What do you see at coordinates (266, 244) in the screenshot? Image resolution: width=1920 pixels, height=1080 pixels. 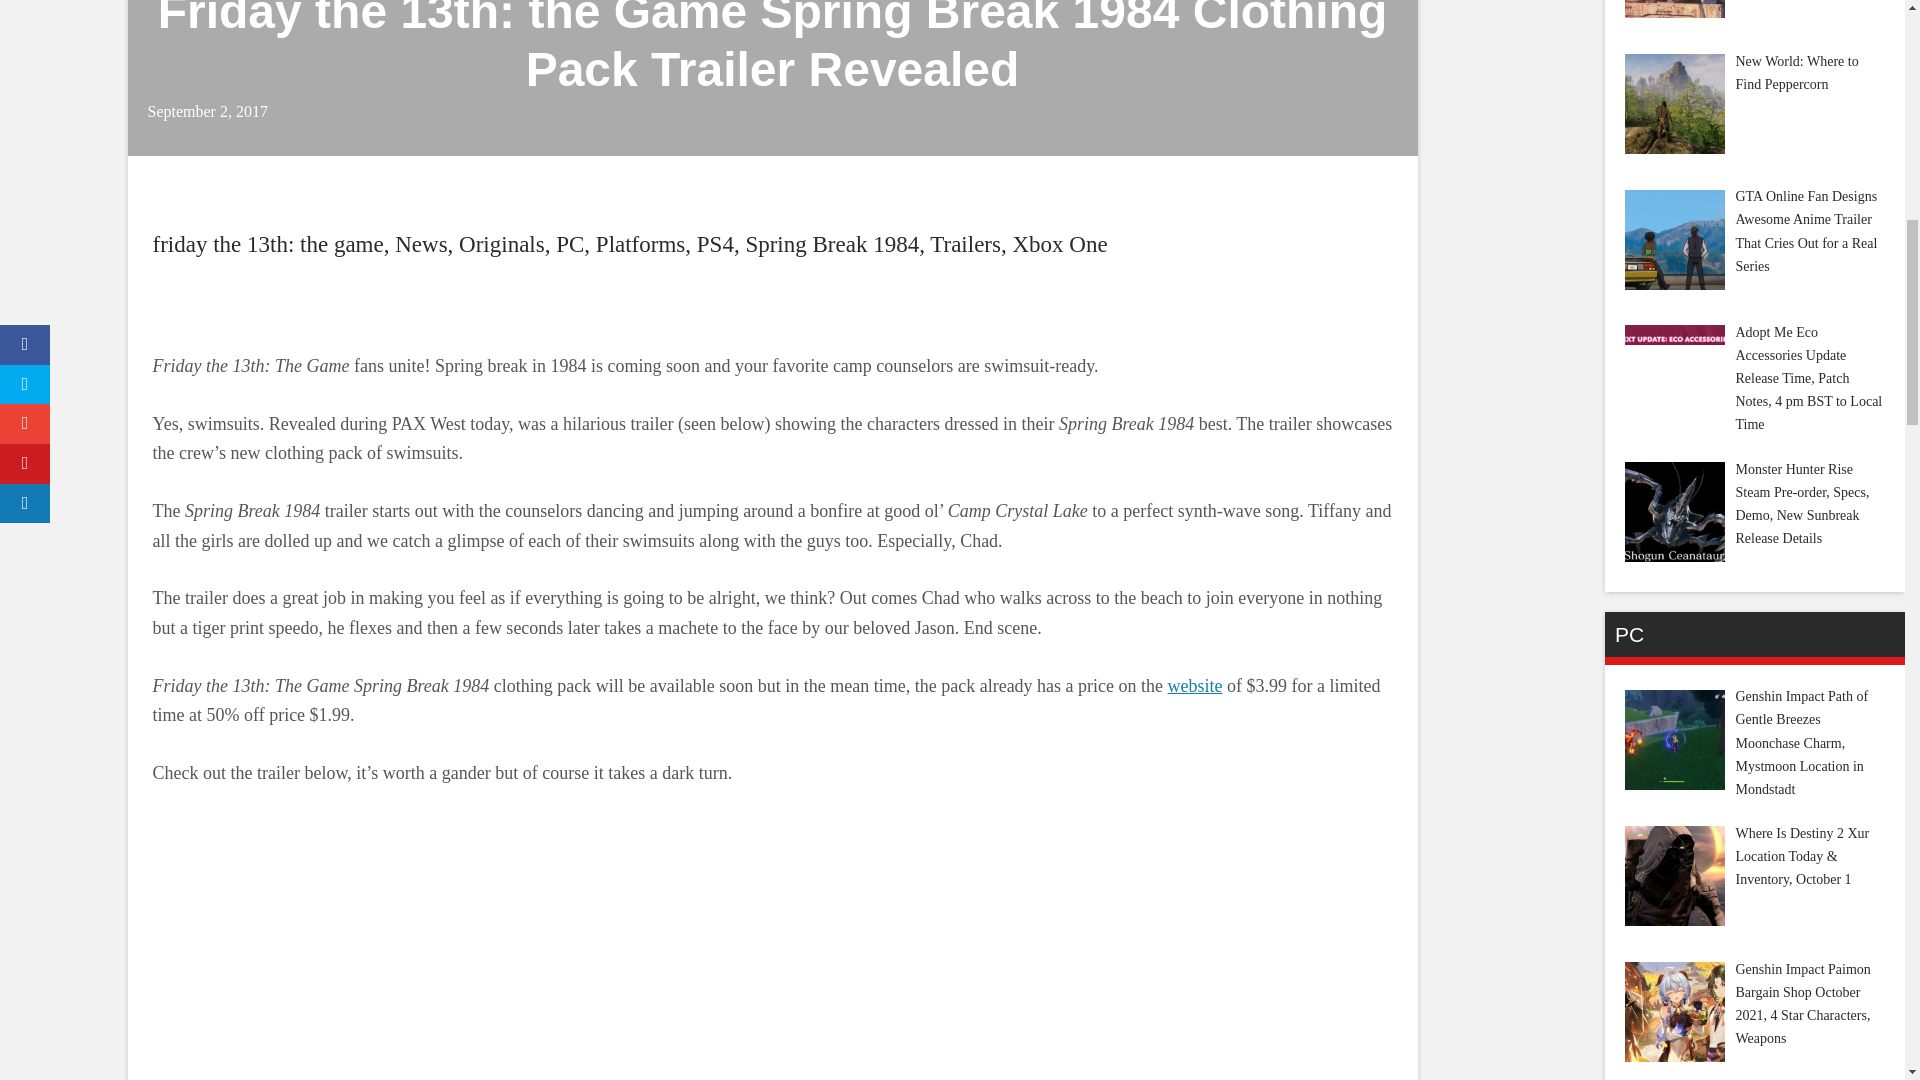 I see `friday the 13th: the game` at bounding box center [266, 244].